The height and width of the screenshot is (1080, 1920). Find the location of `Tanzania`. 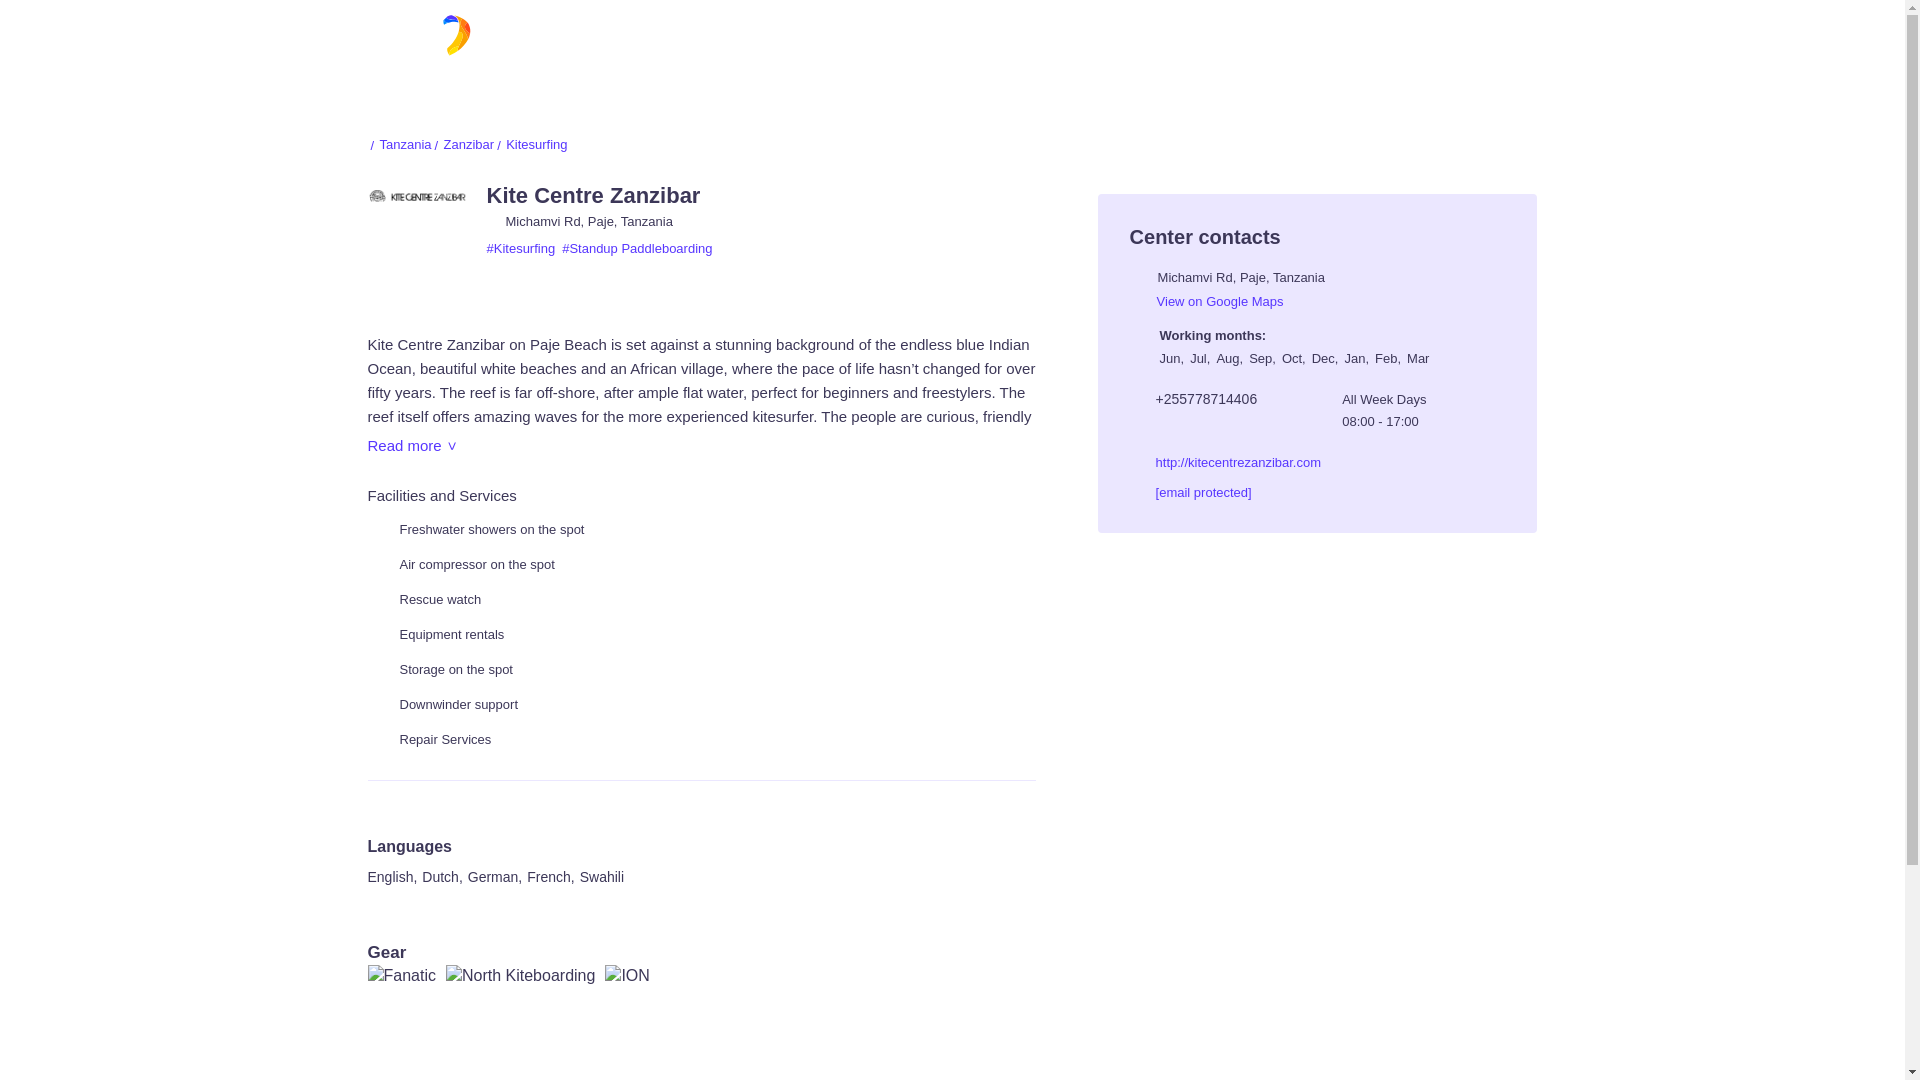

Tanzania is located at coordinates (400, 144).